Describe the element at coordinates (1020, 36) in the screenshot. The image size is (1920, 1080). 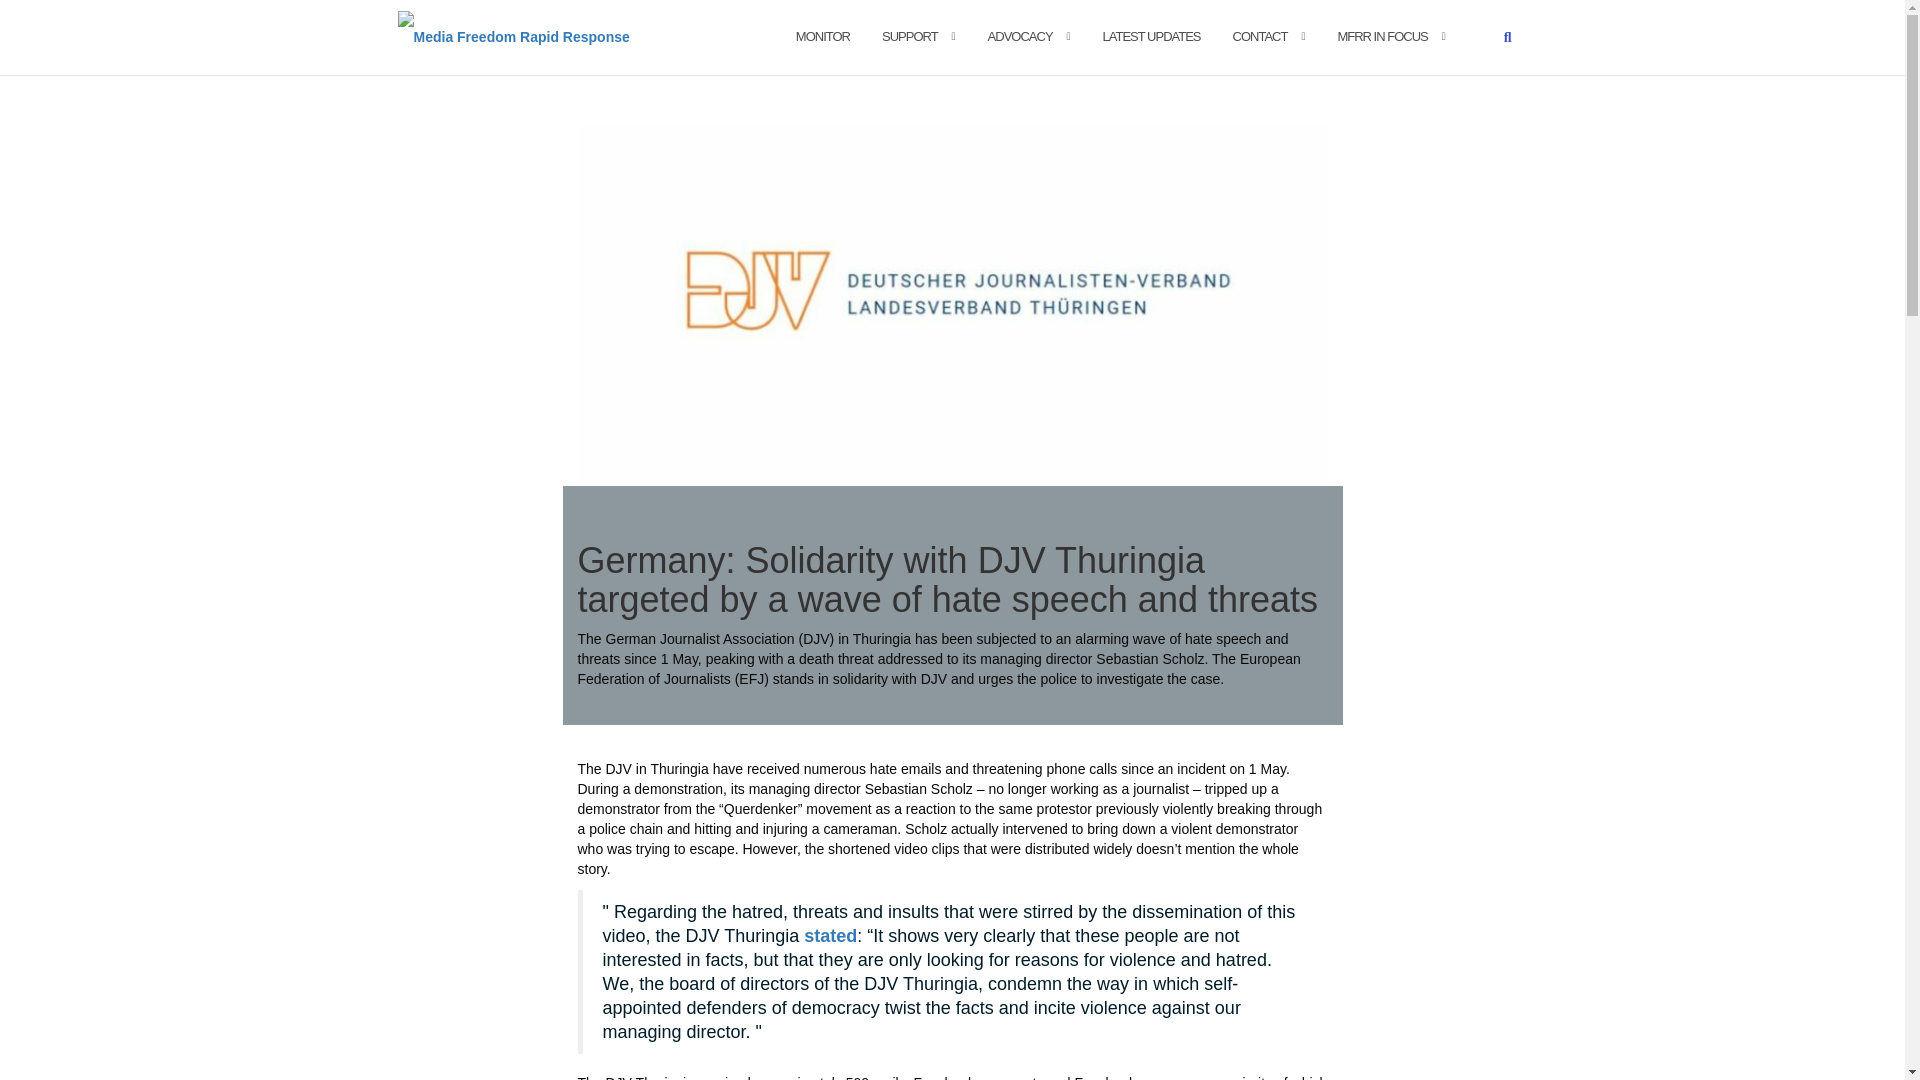
I see `ADVOCACY` at that location.